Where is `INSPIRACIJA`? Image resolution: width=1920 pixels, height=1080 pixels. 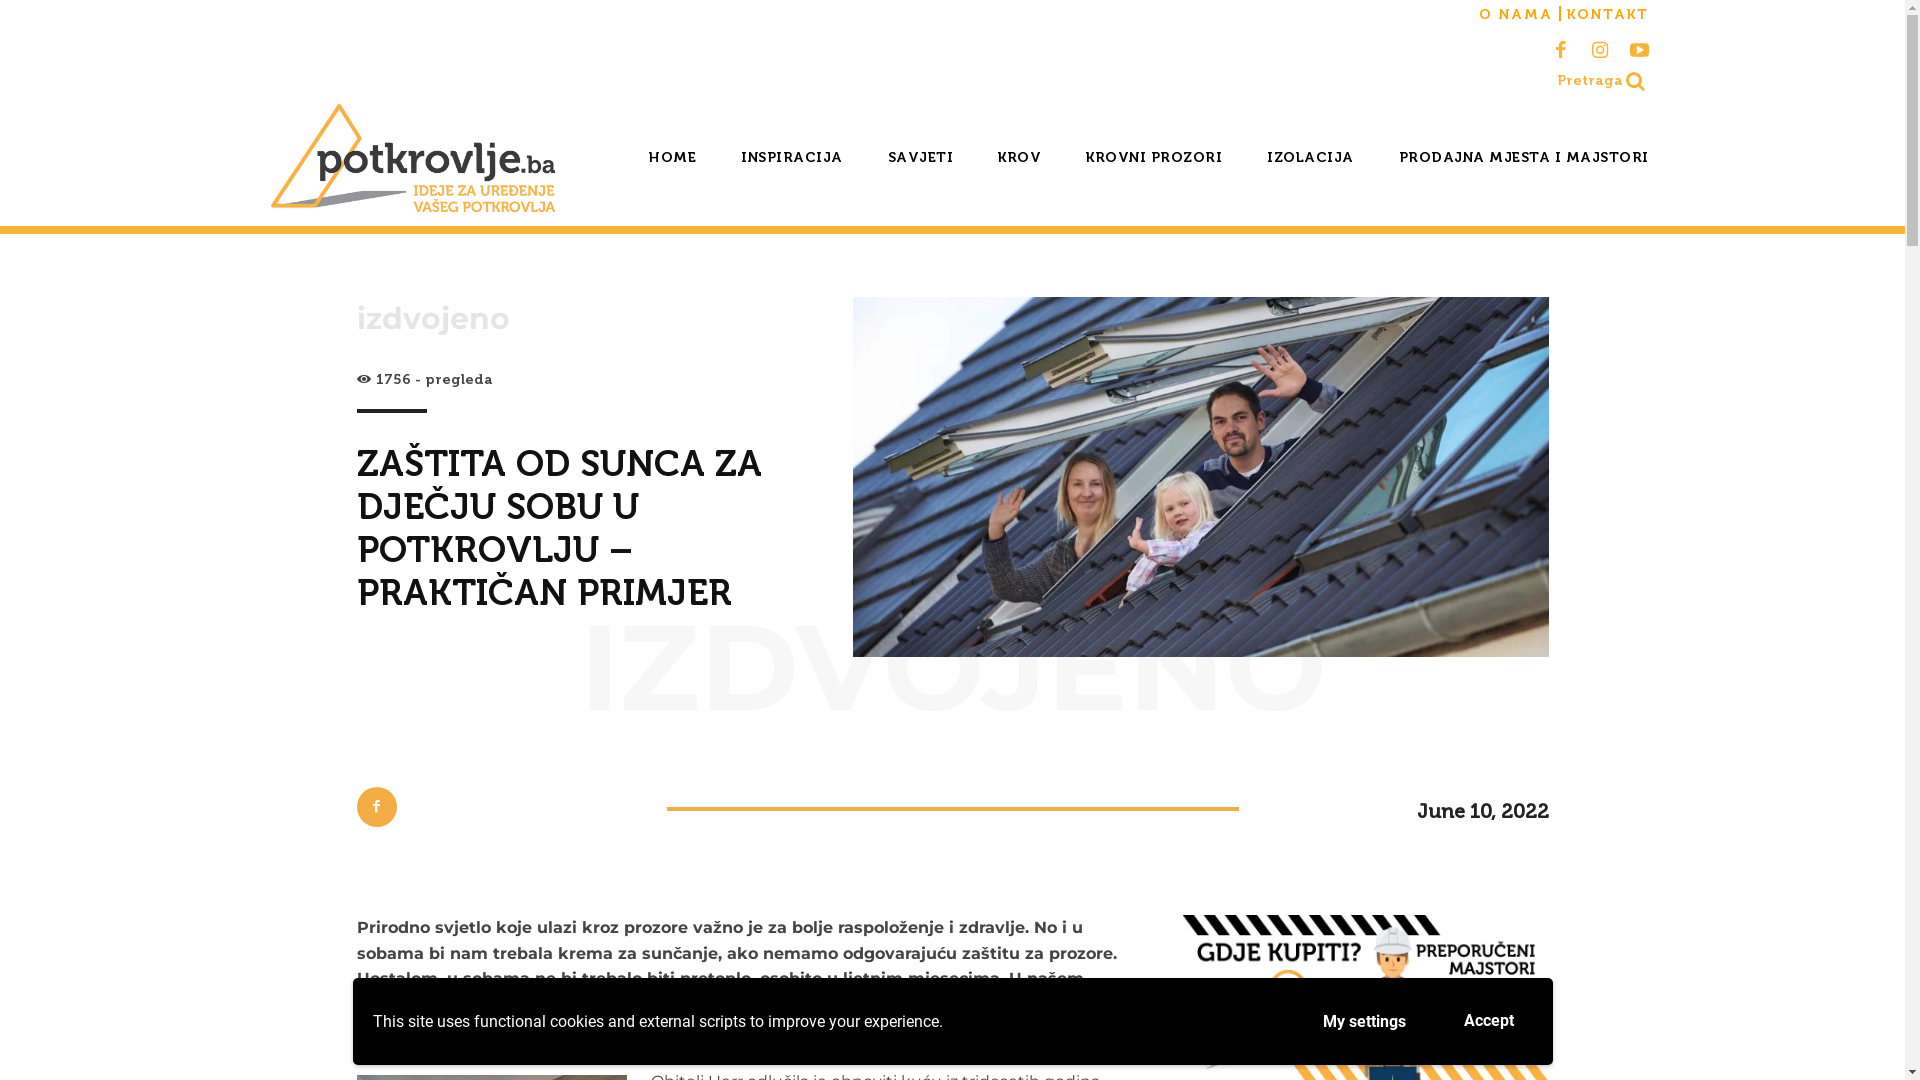 INSPIRACIJA is located at coordinates (792, 158).